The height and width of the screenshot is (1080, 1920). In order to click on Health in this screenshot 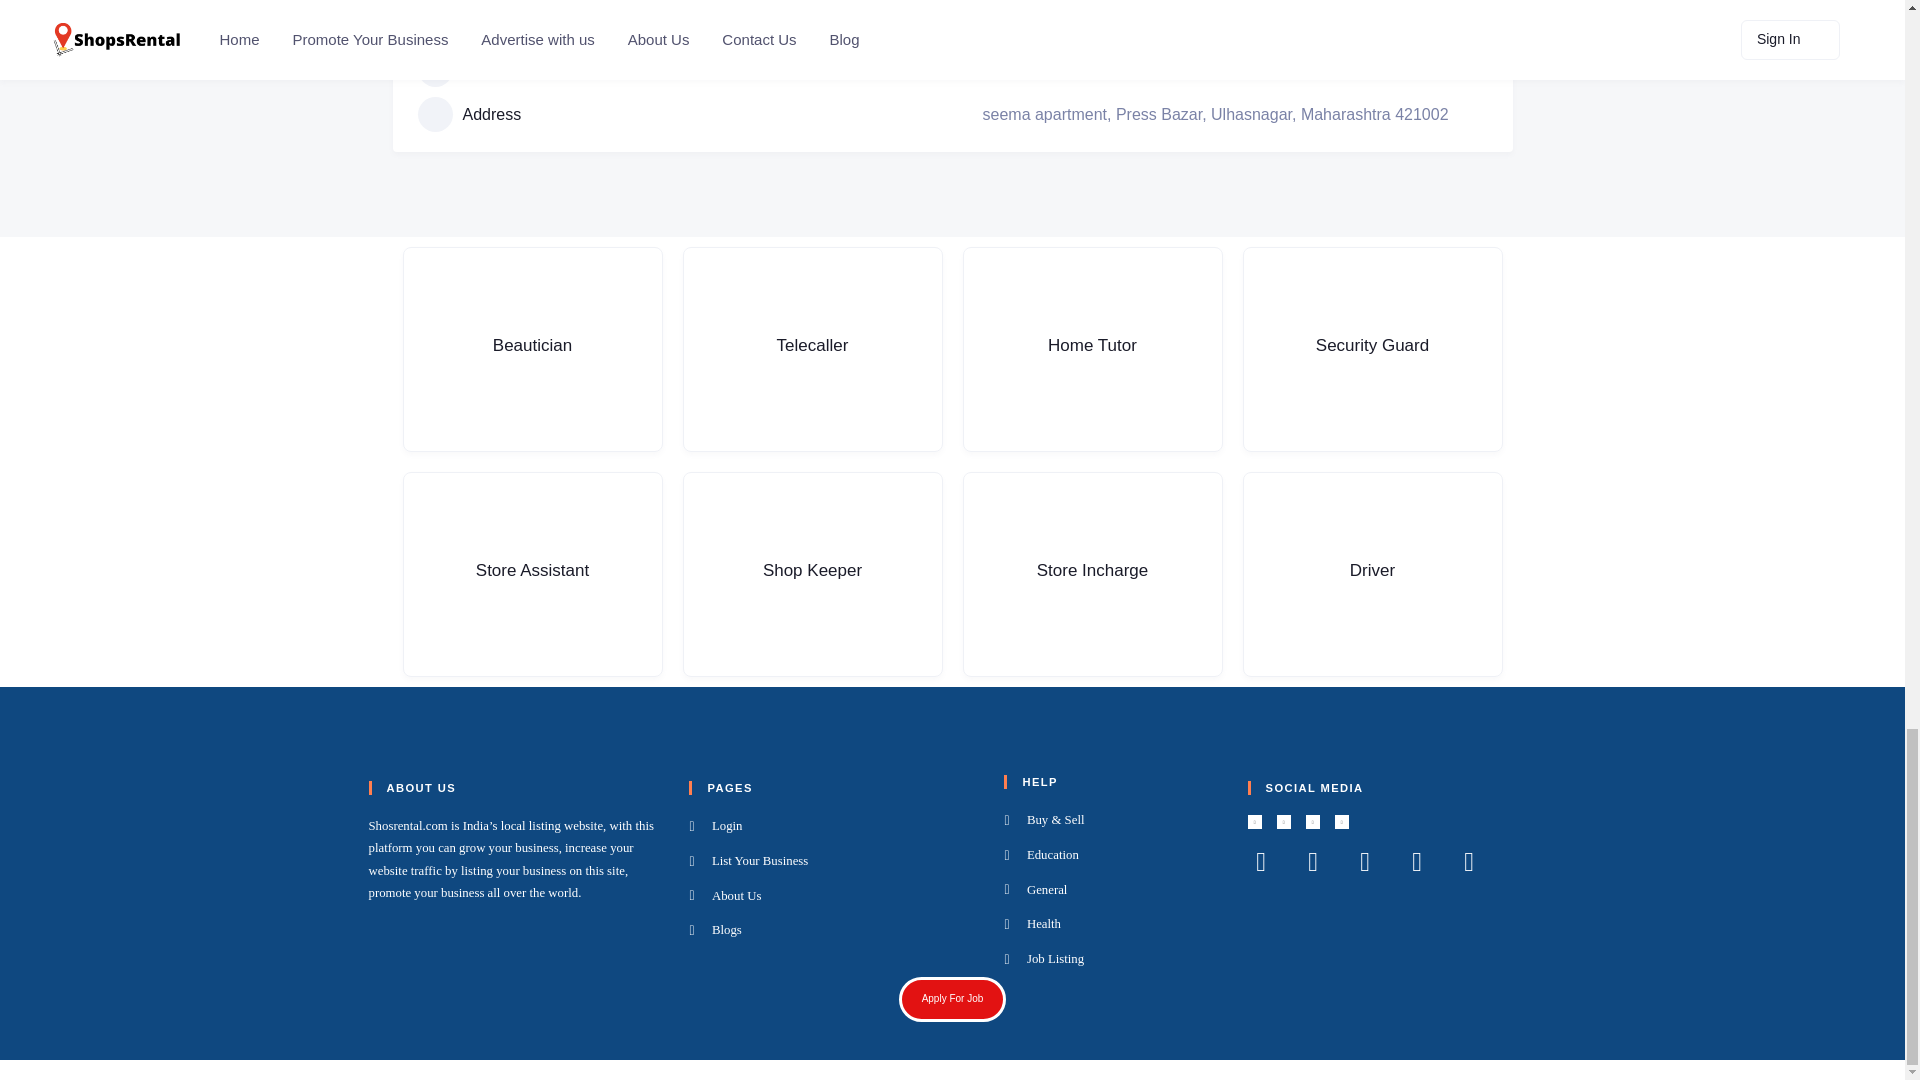, I will do `click(1112, 924)`.